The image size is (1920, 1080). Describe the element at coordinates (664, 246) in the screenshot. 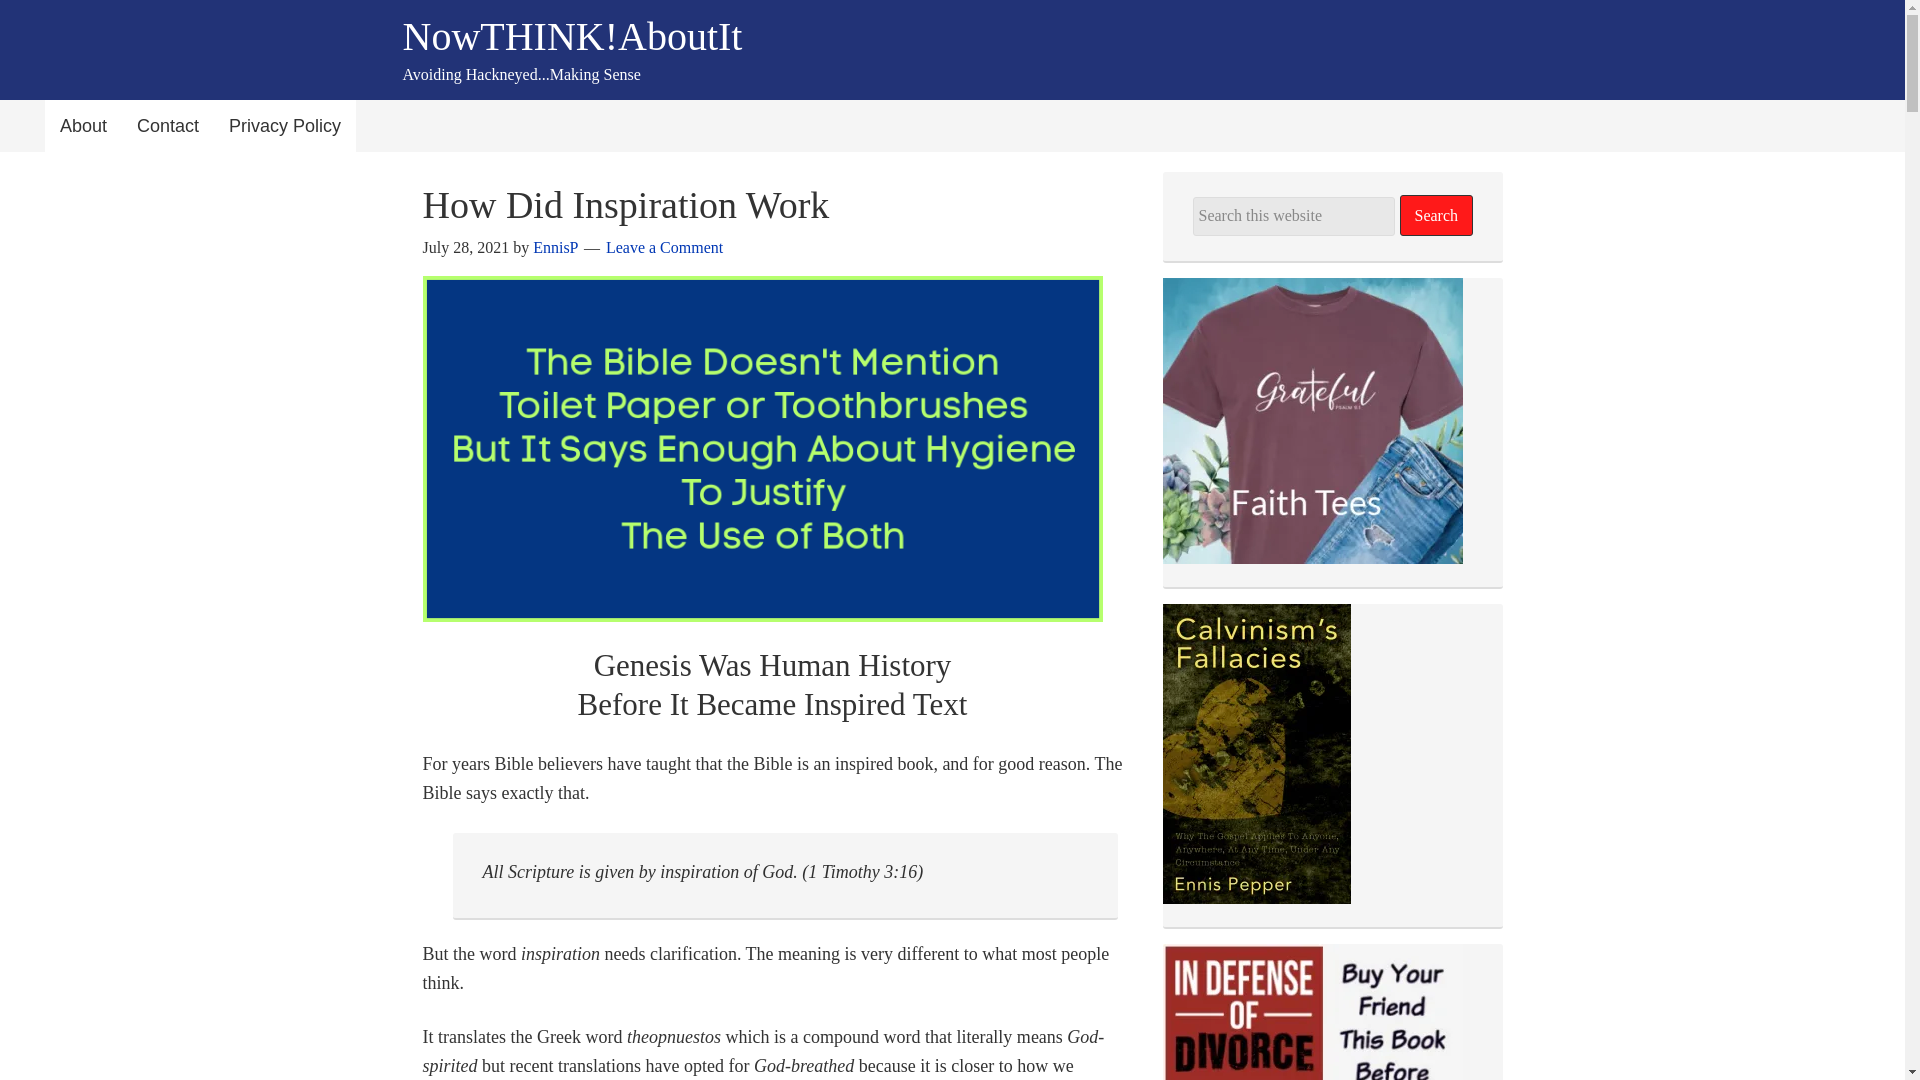

I see `Leave a Comment` at that location.